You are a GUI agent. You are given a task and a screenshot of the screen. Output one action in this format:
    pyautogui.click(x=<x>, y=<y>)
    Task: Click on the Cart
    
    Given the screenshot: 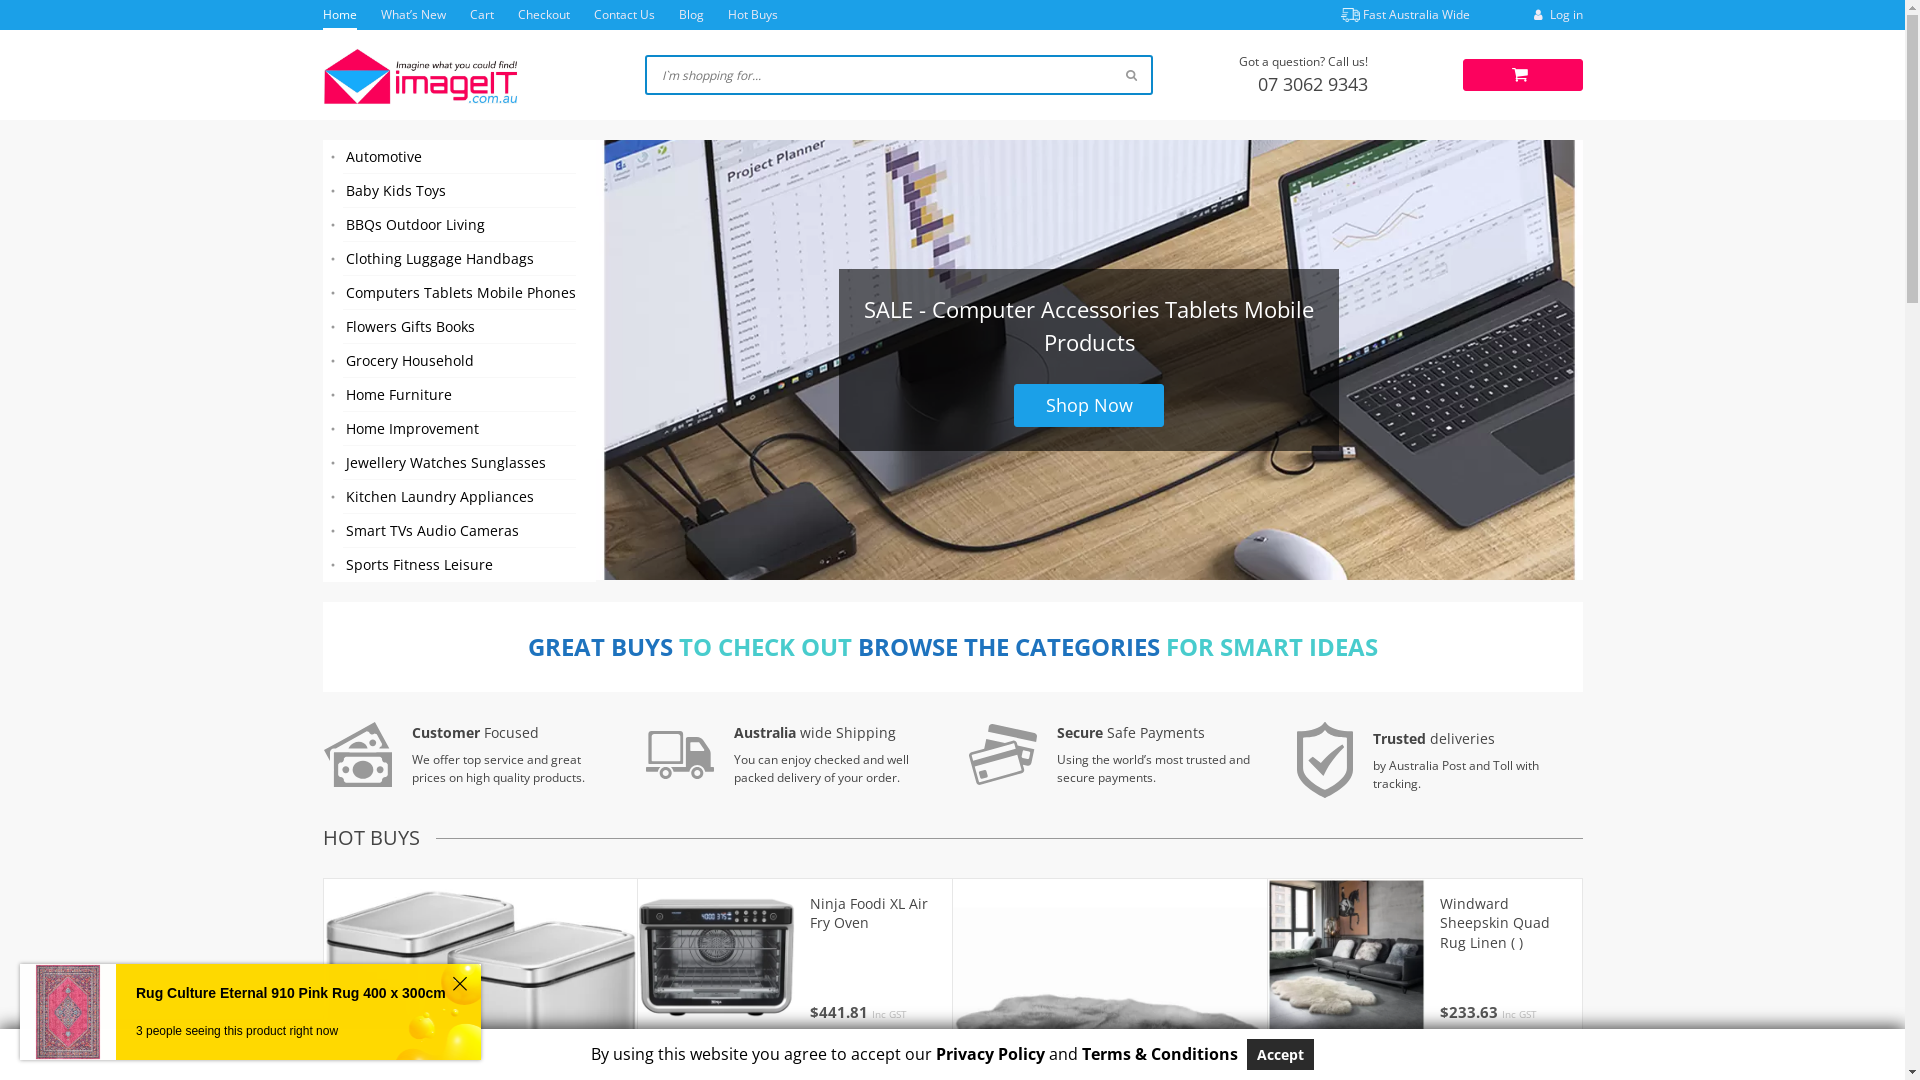 What is the action you would take?
    pyautogui.click(x=482, y=15)
    